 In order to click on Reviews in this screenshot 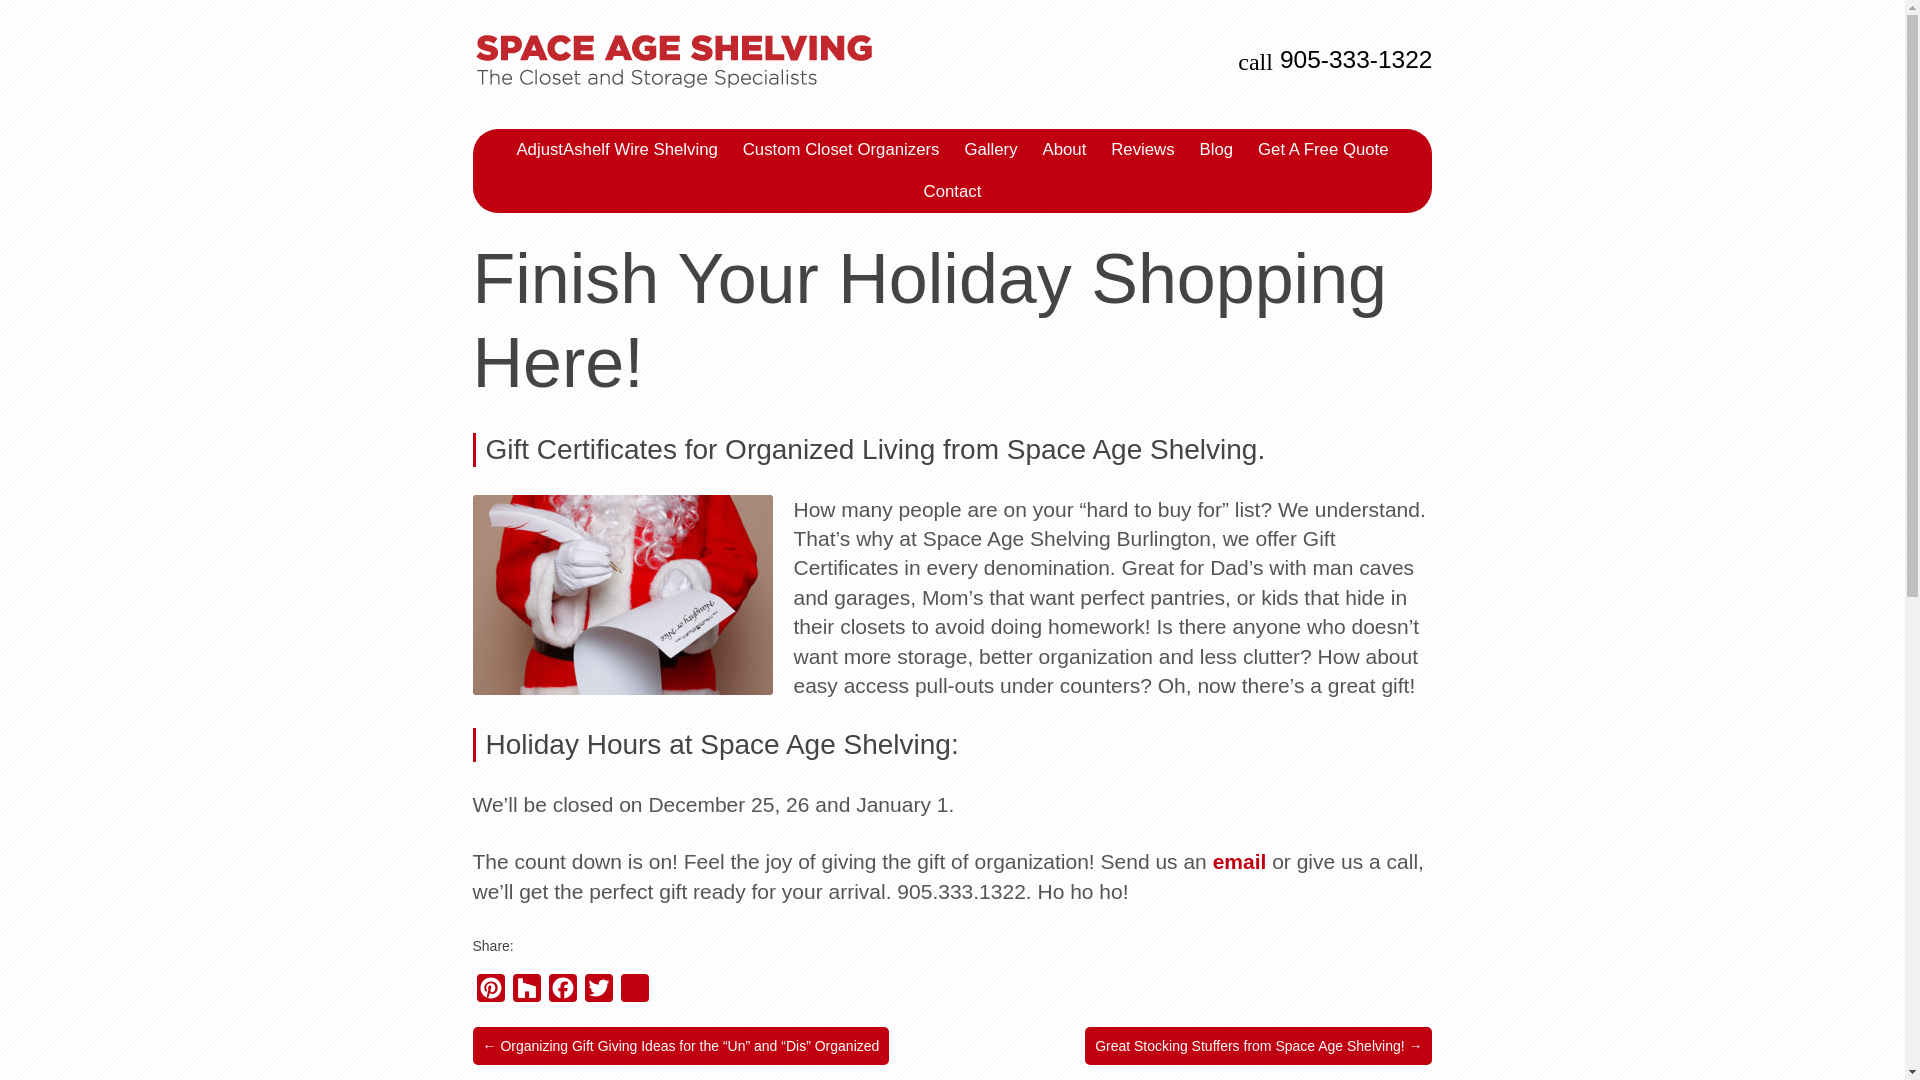, I will do `click(1142, 149)`.